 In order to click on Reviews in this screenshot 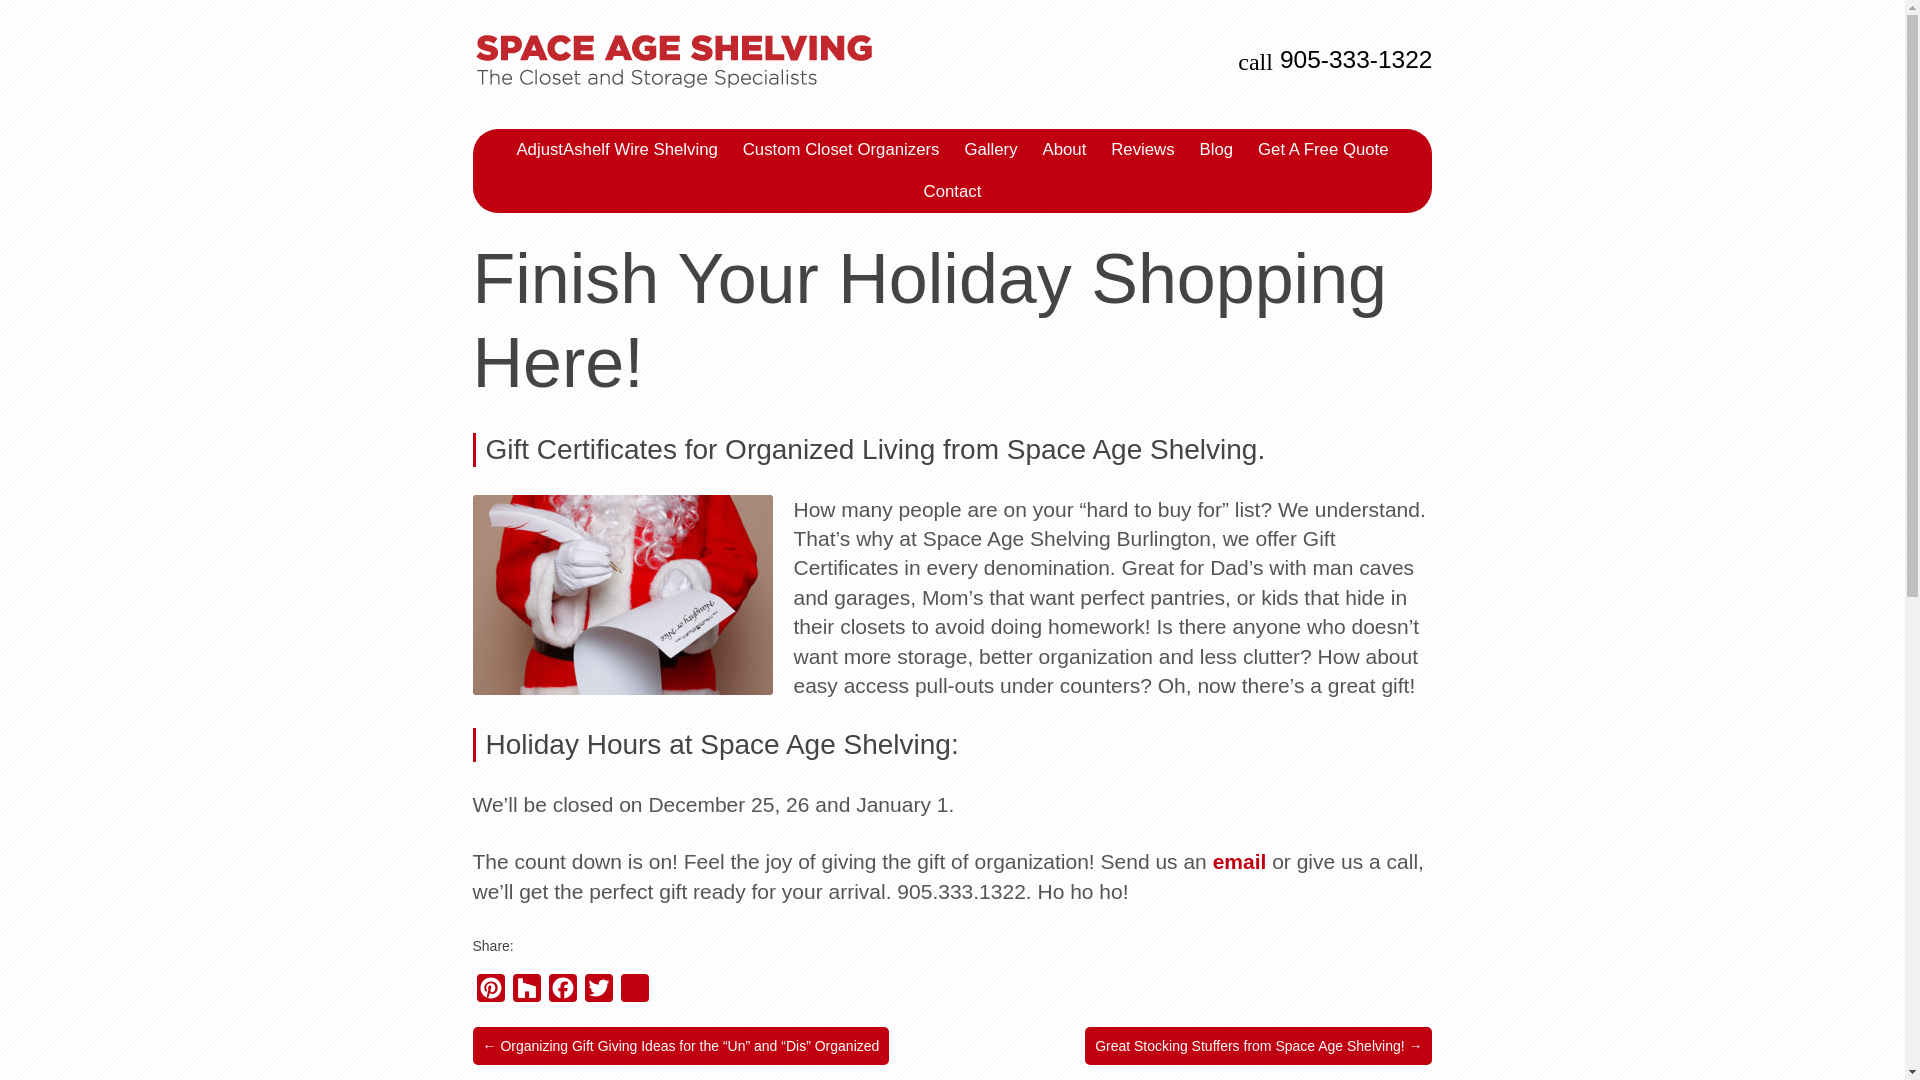, I will do `click(1142, 149)`.